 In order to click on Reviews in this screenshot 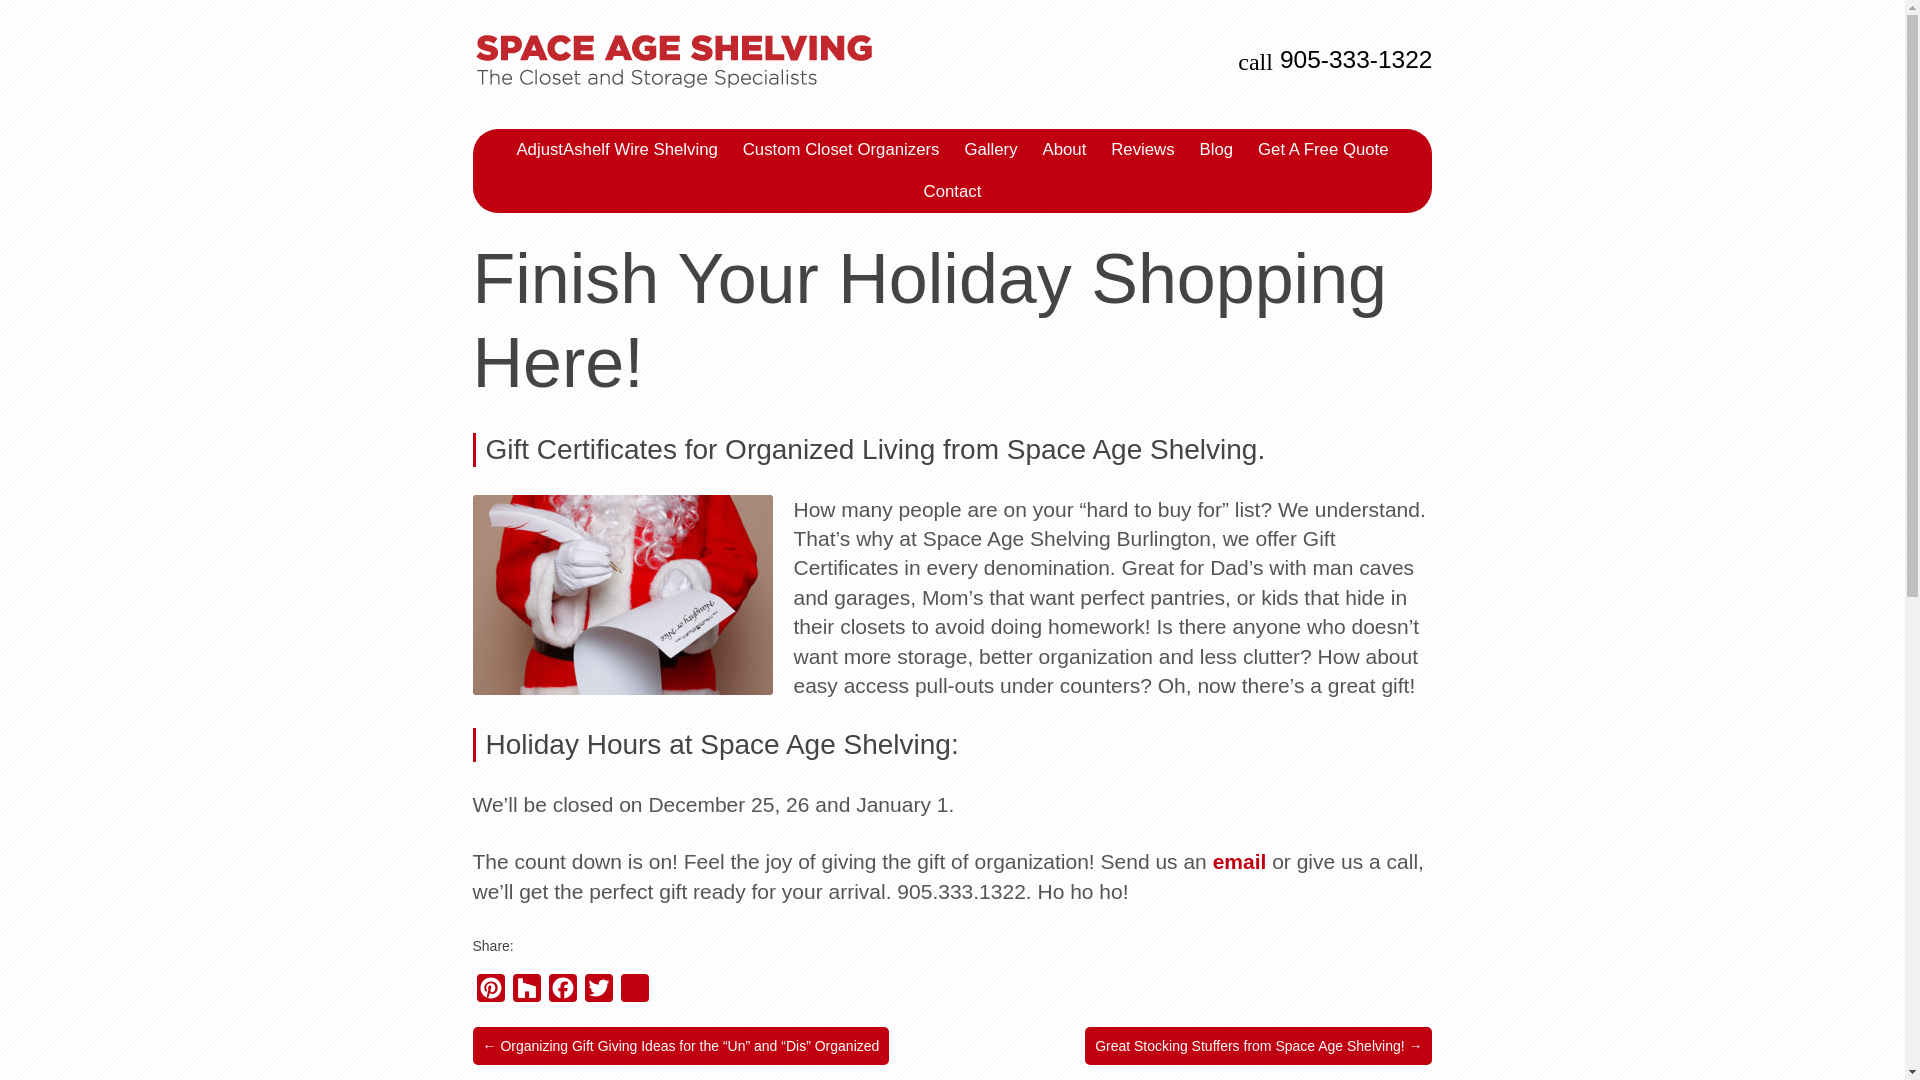, I will do `click(1142, 149)`.